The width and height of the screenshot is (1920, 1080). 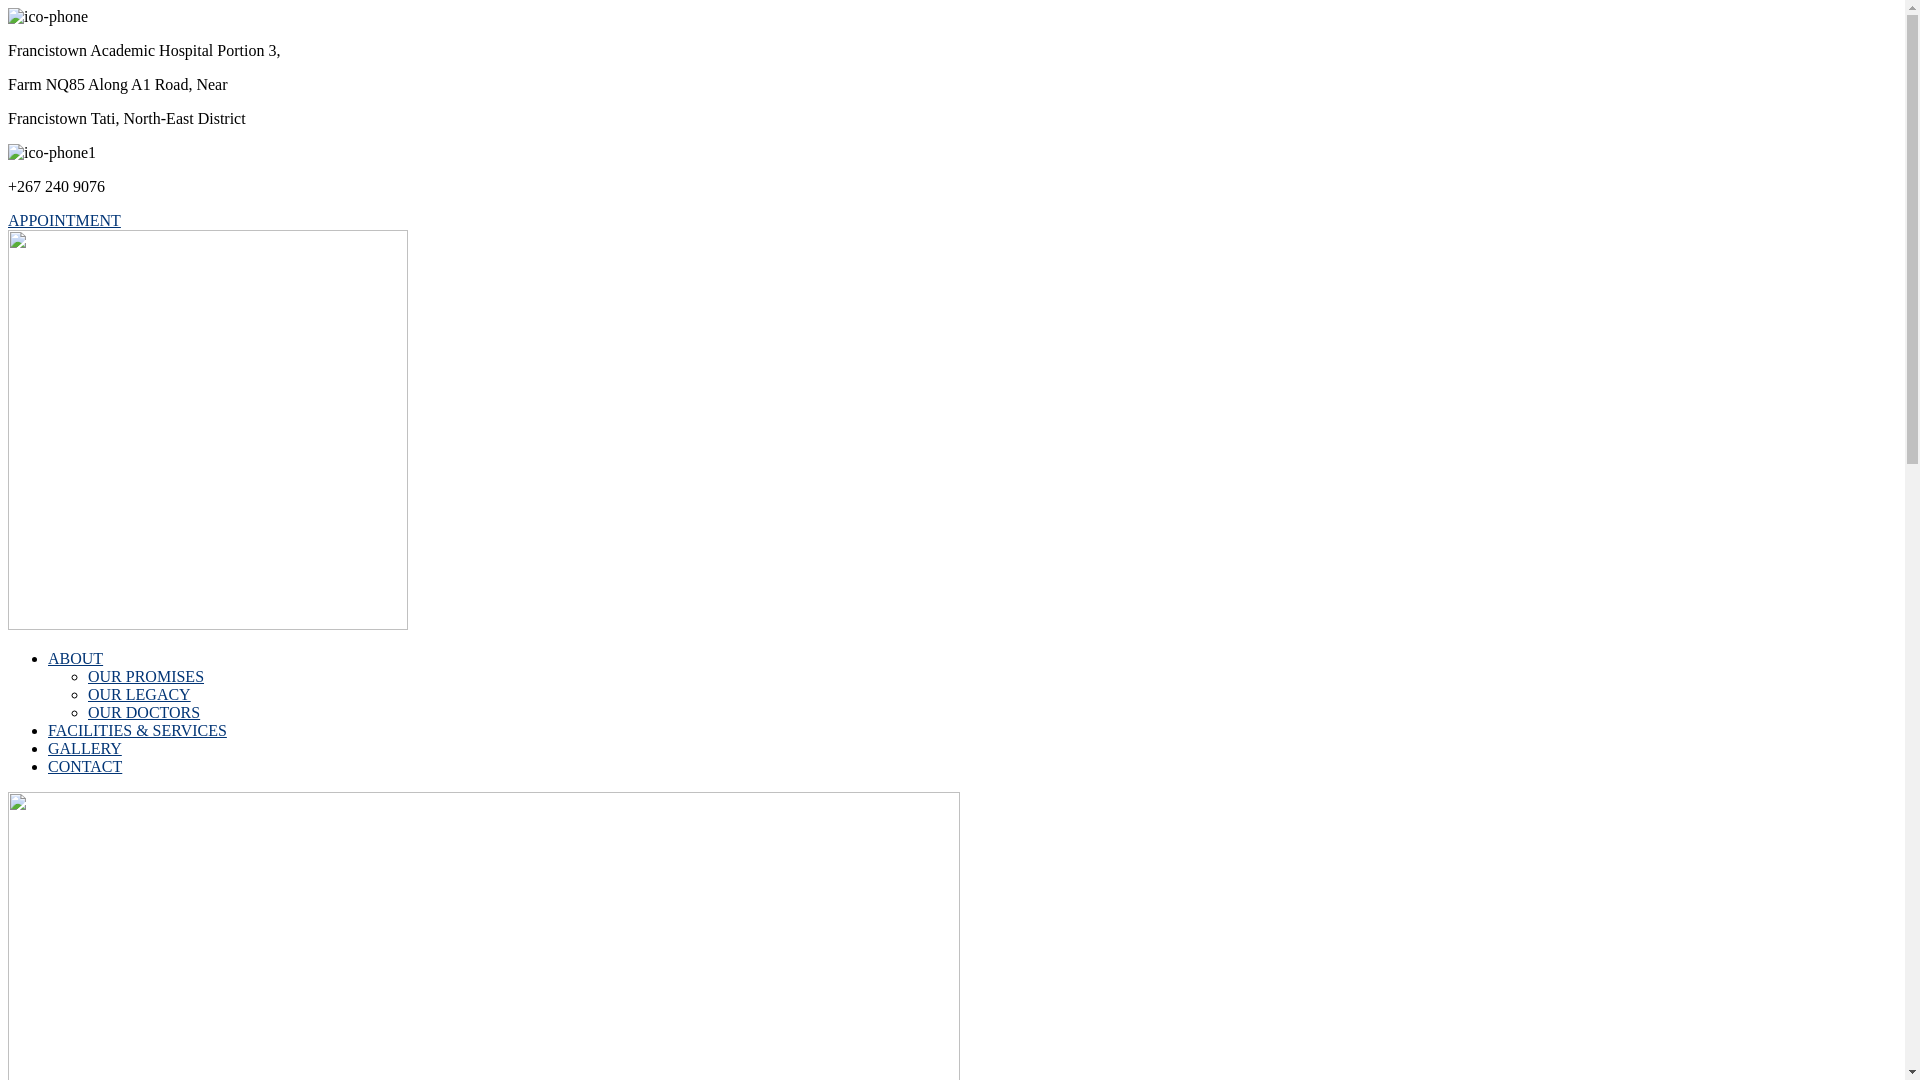 What do you see at coordinates (146, 676) in the screenshot?
I see `OUR PROMISES` at bounding box center [146, 676].